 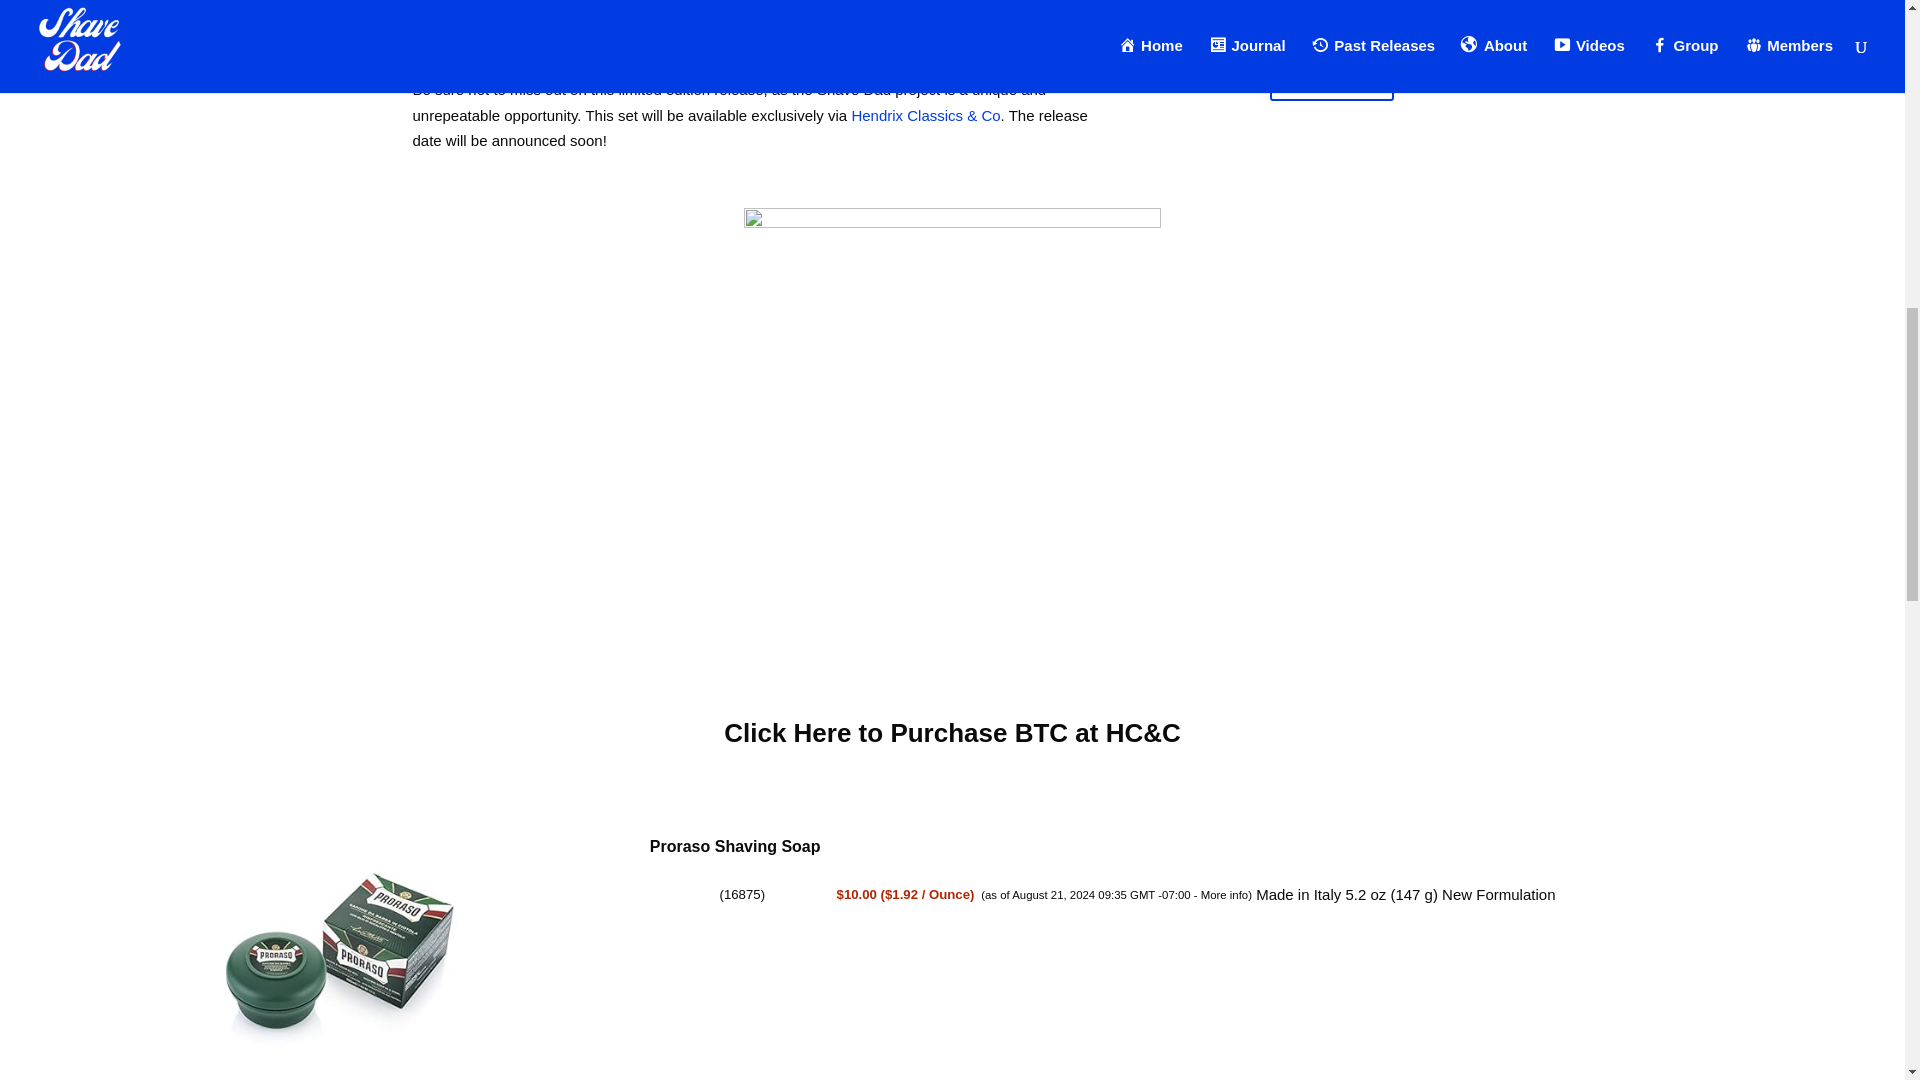 I want to click on Shave Dad - Tattoo Series - BTC - Soap, so click(x=1331, y=10).